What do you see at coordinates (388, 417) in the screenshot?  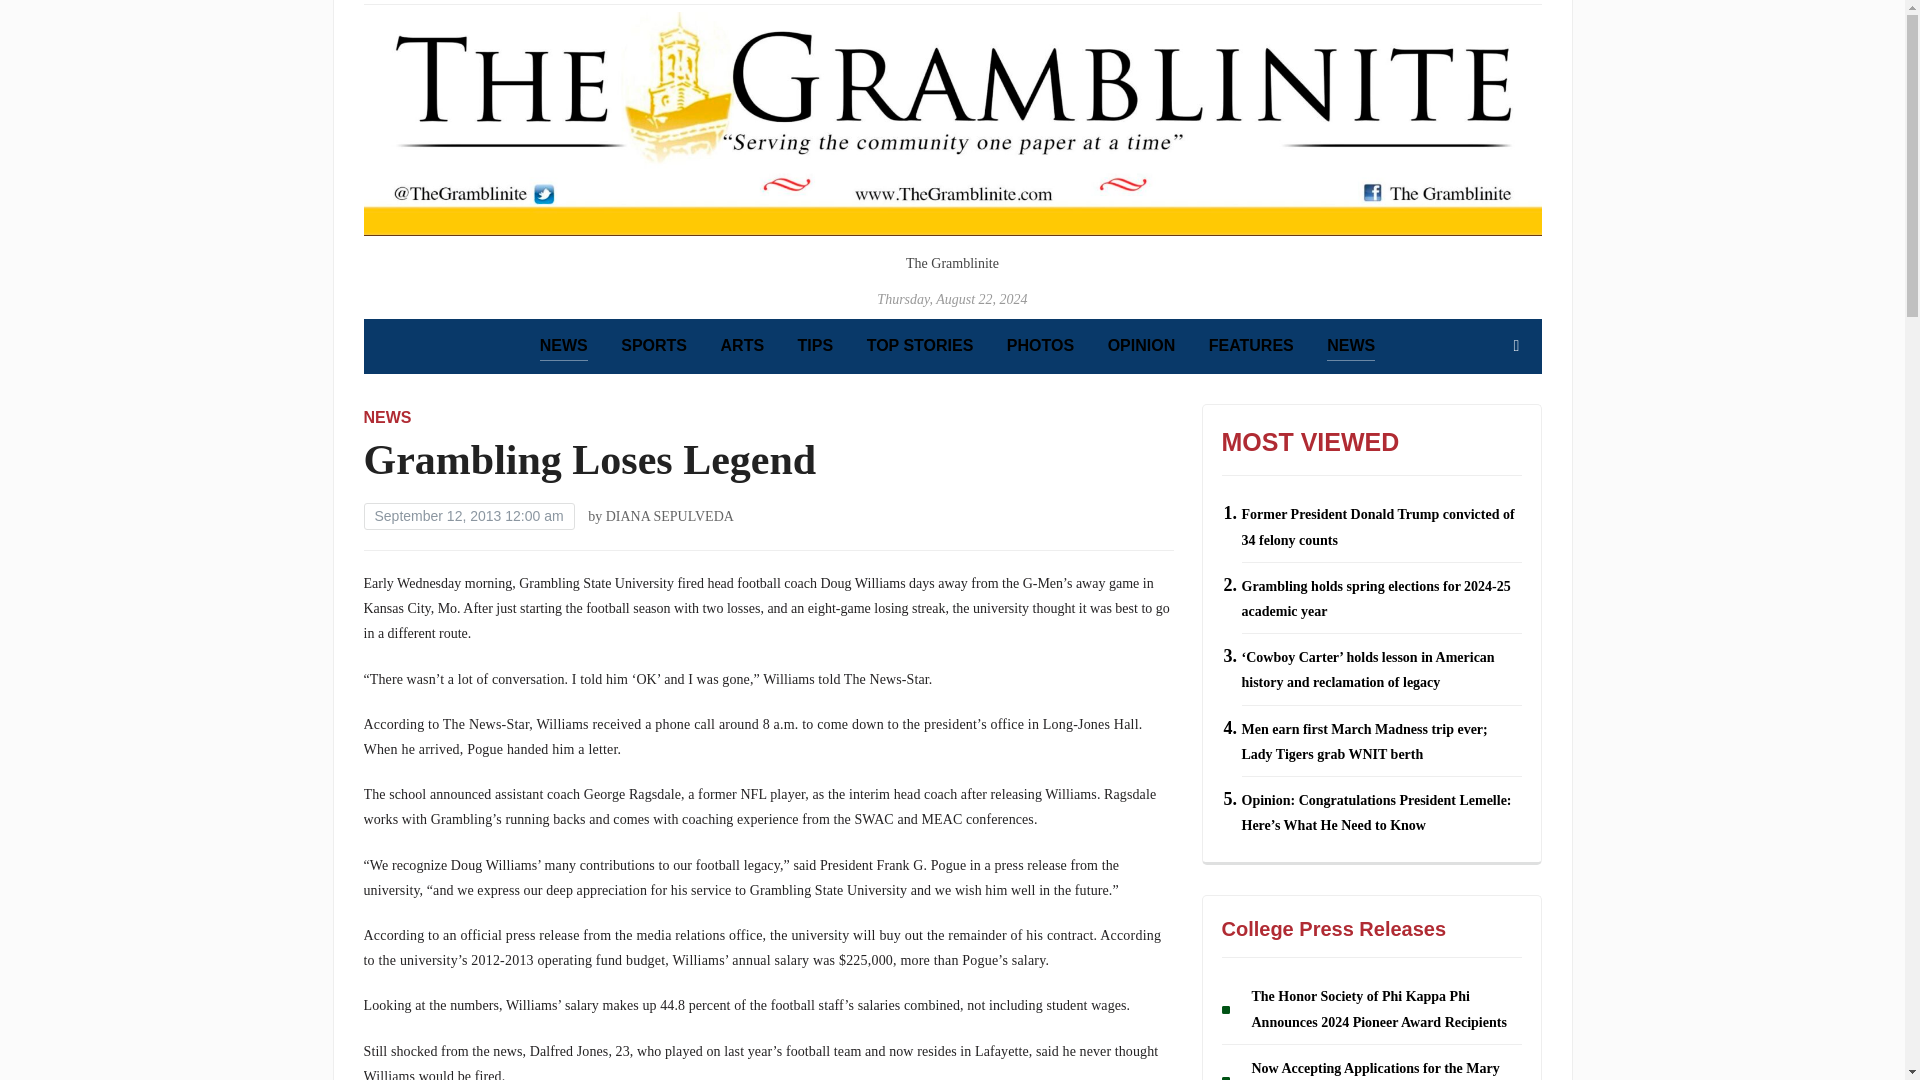 I see `NEWS` at bounding box center [388, 417].